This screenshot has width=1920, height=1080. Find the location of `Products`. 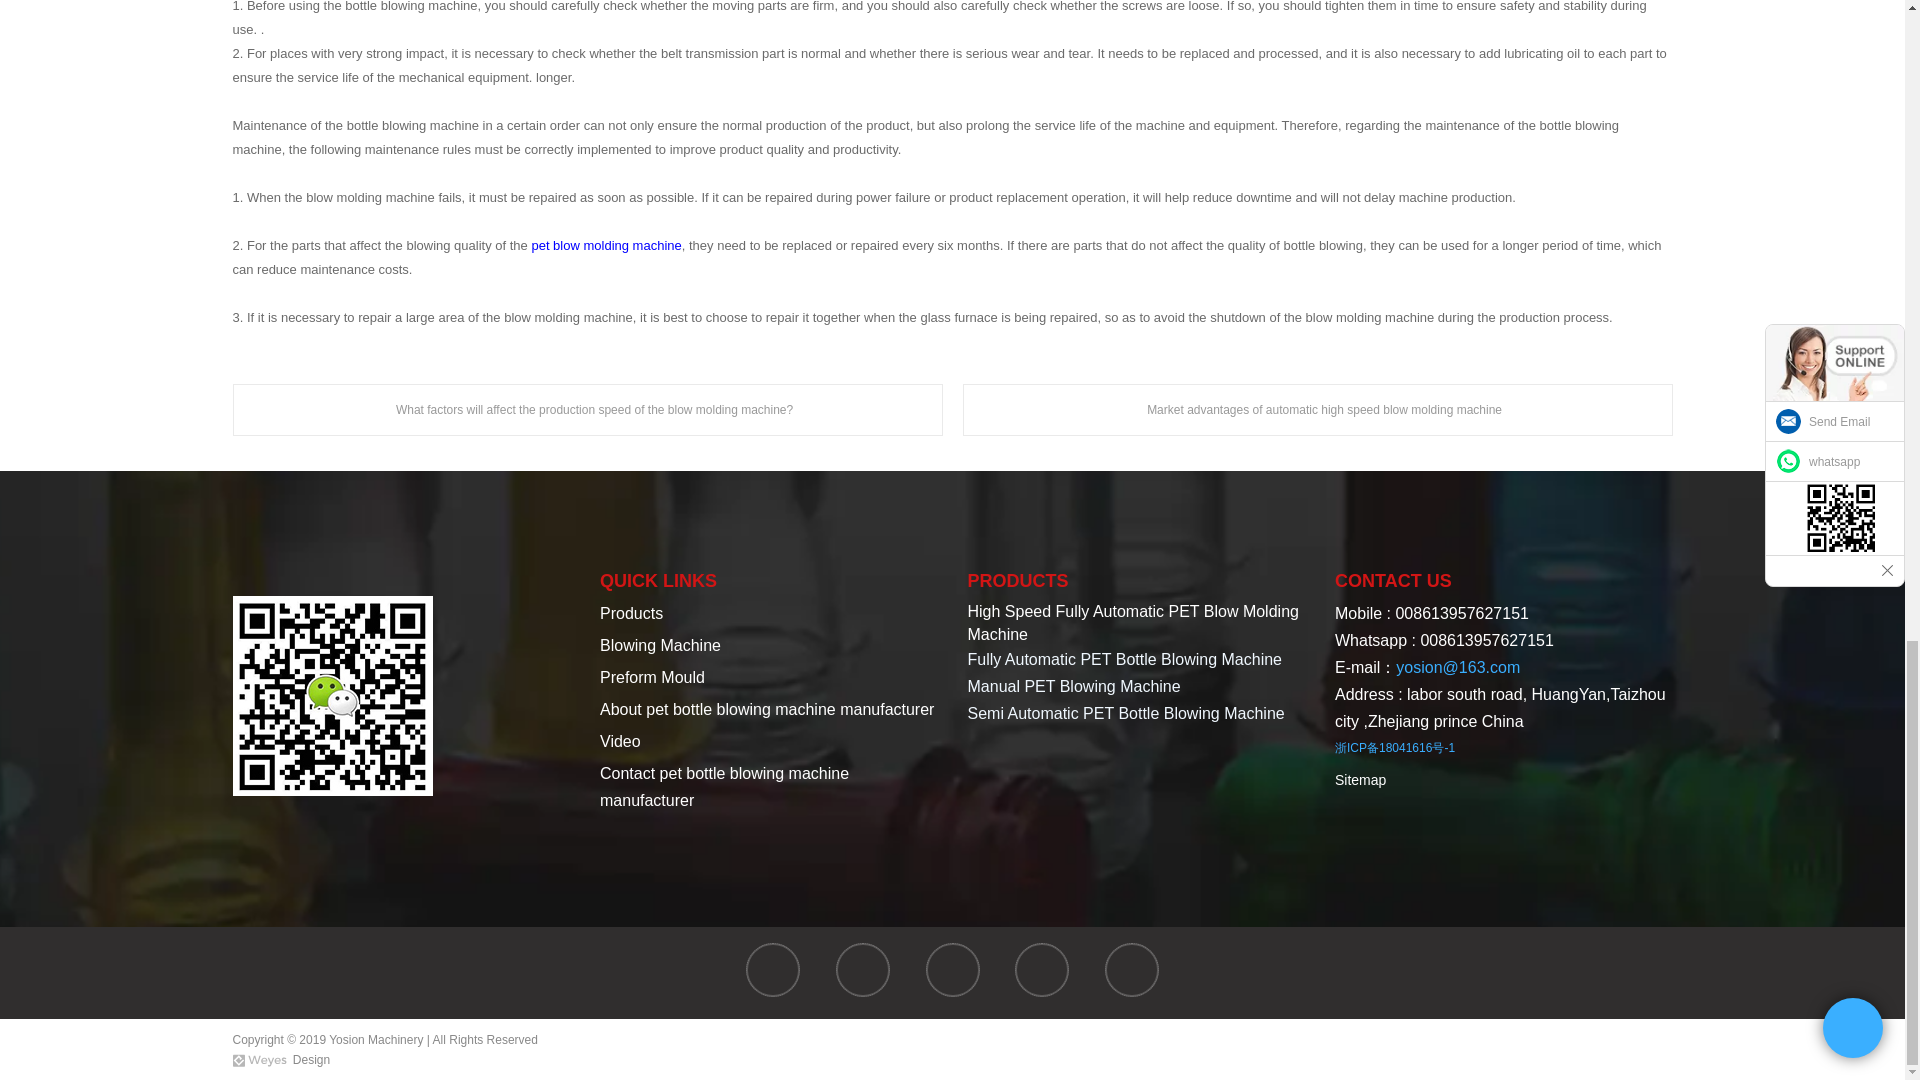

Products is located at coordinates (630, 613).